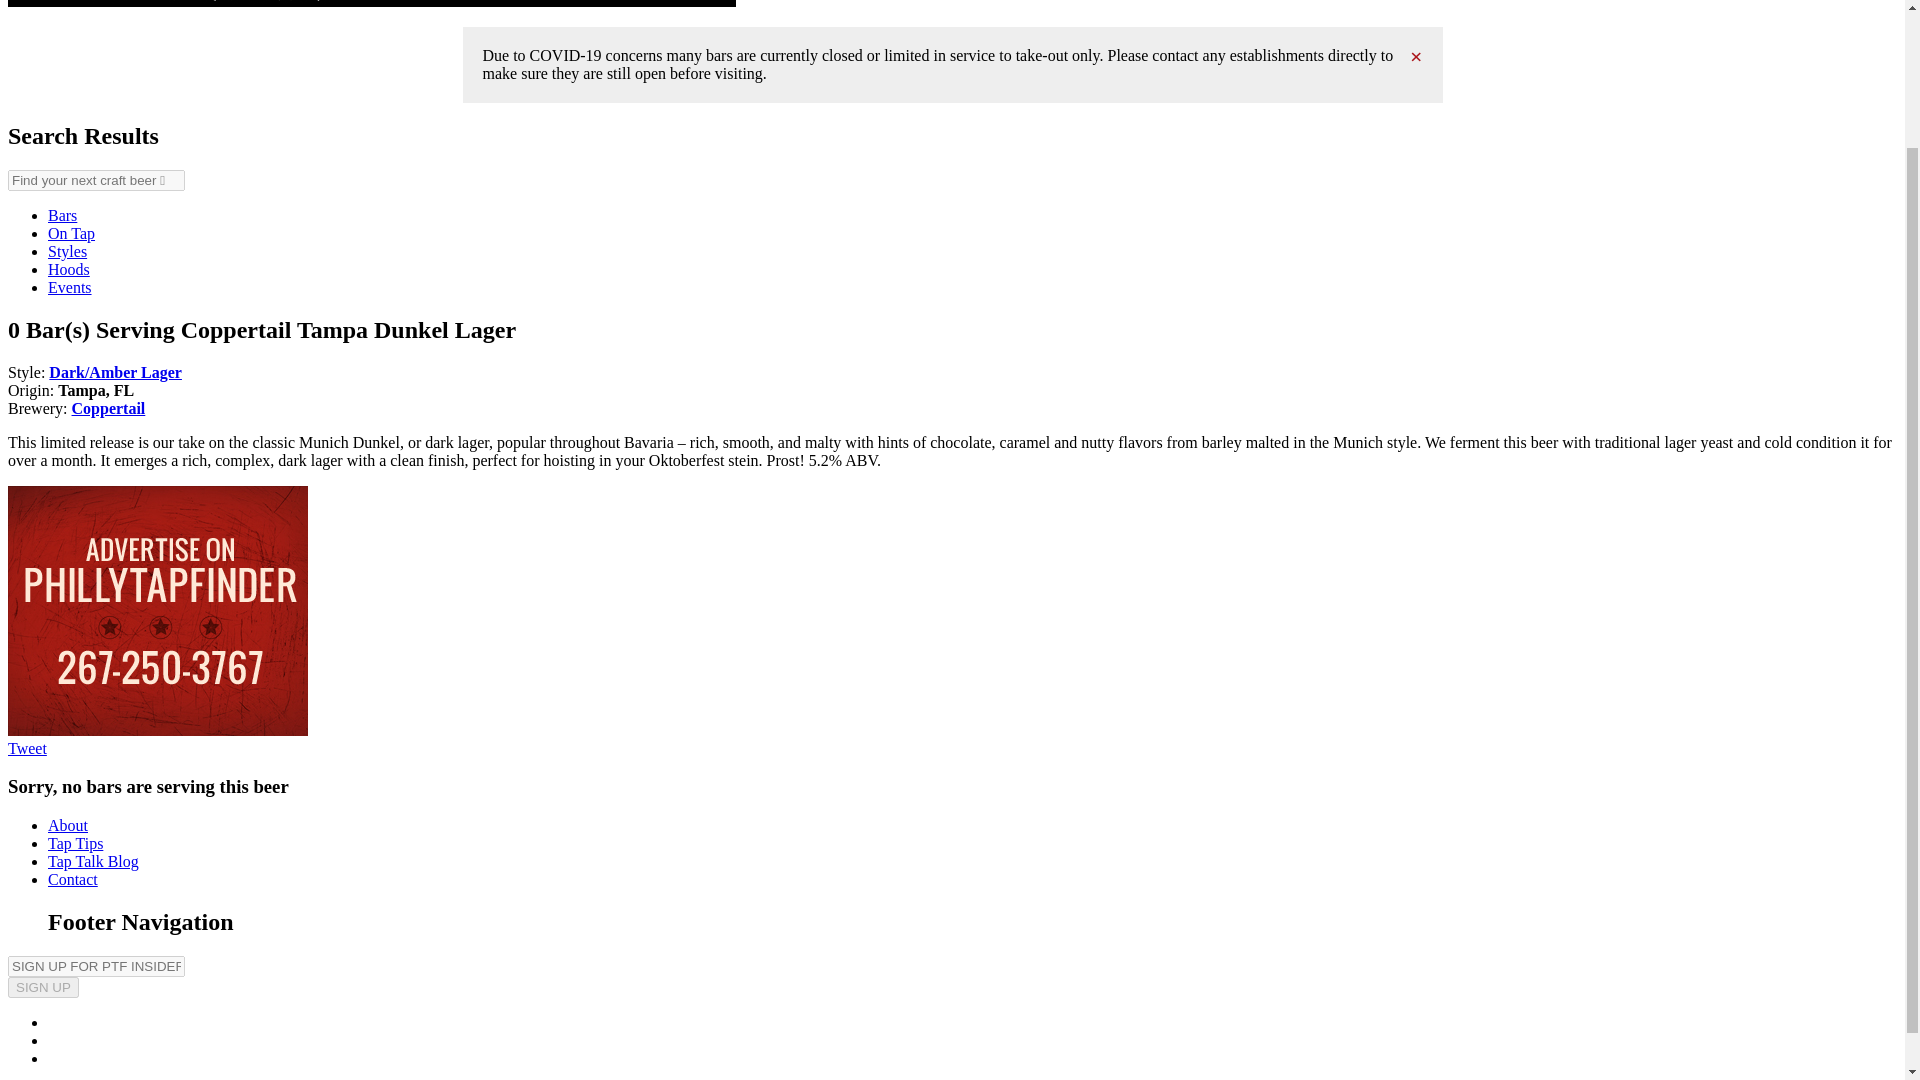  What do you see at coordinates (93, 862) in the screenshot?
I see `Tap Talk Blog` at bounding box center [93, 862].